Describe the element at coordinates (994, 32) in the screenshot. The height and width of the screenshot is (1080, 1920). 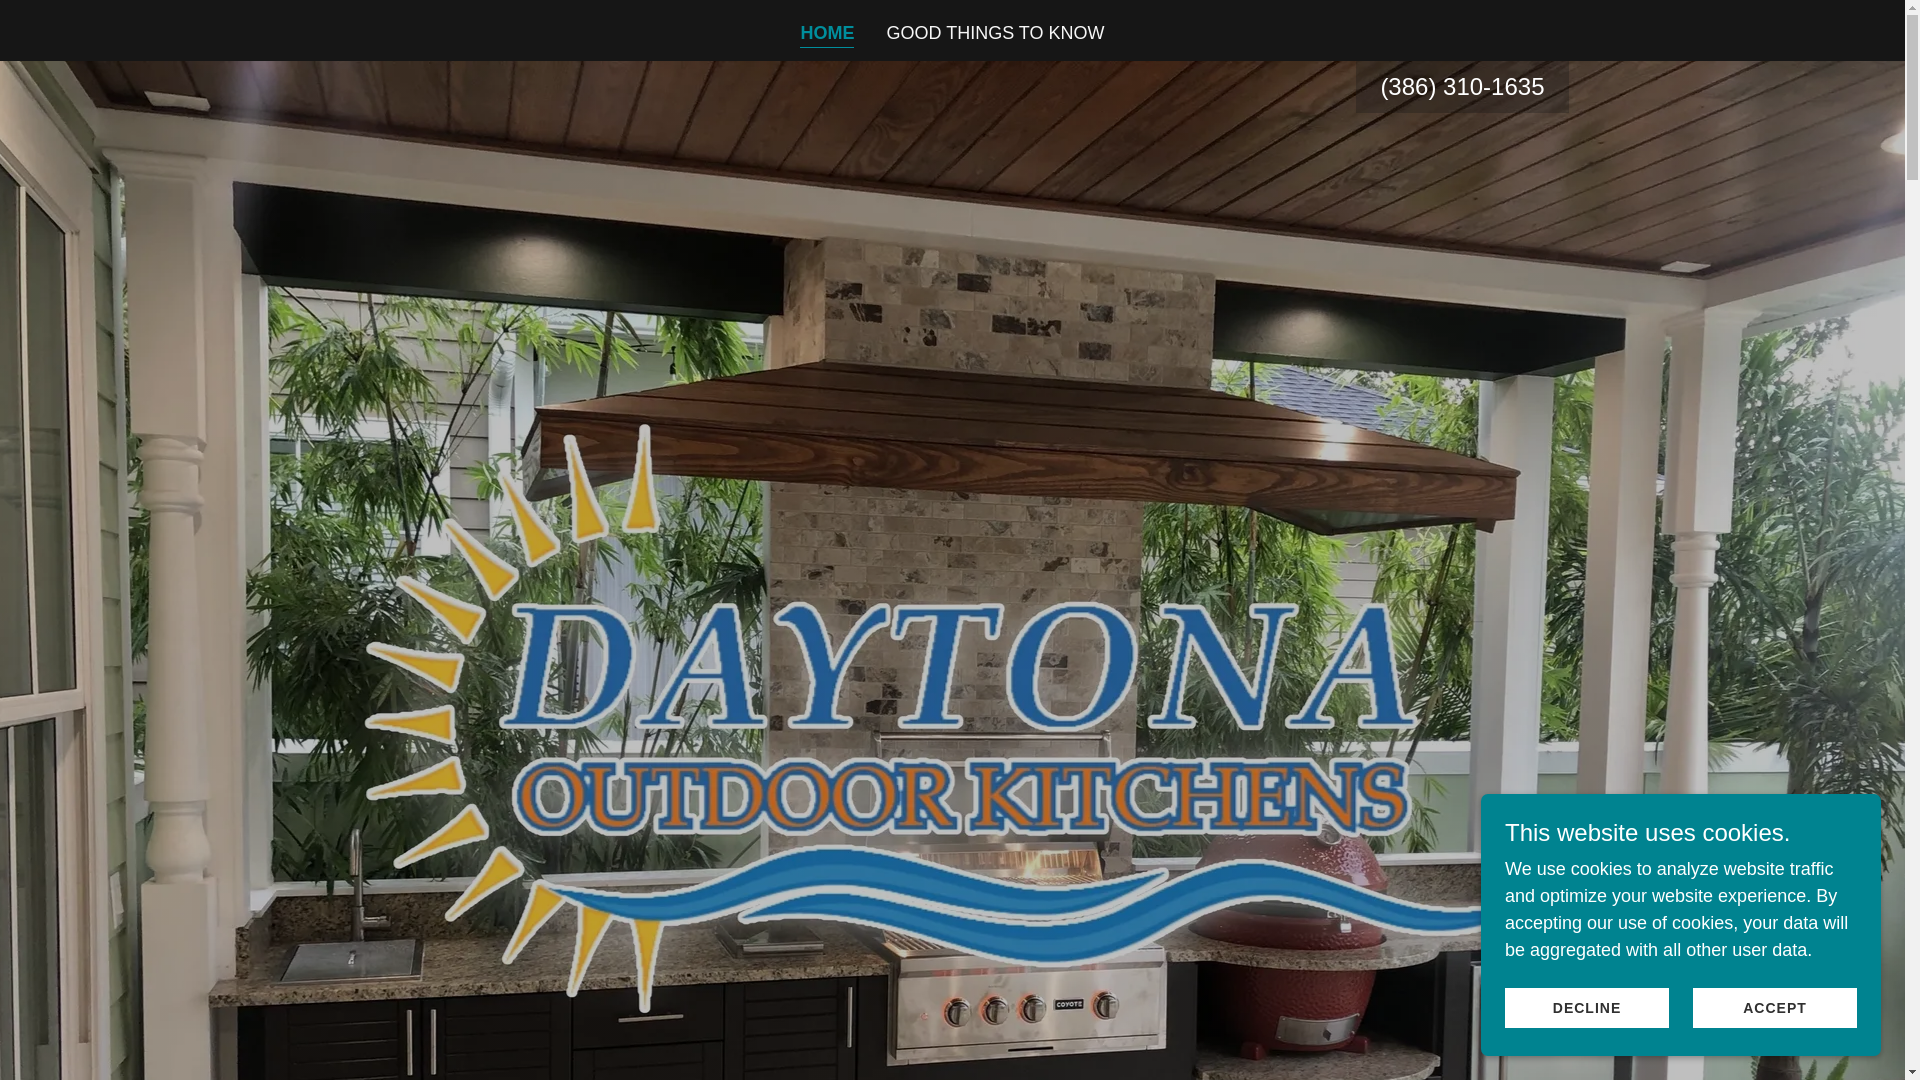
I see `GOOD THINGS TO KNOW` at that location.